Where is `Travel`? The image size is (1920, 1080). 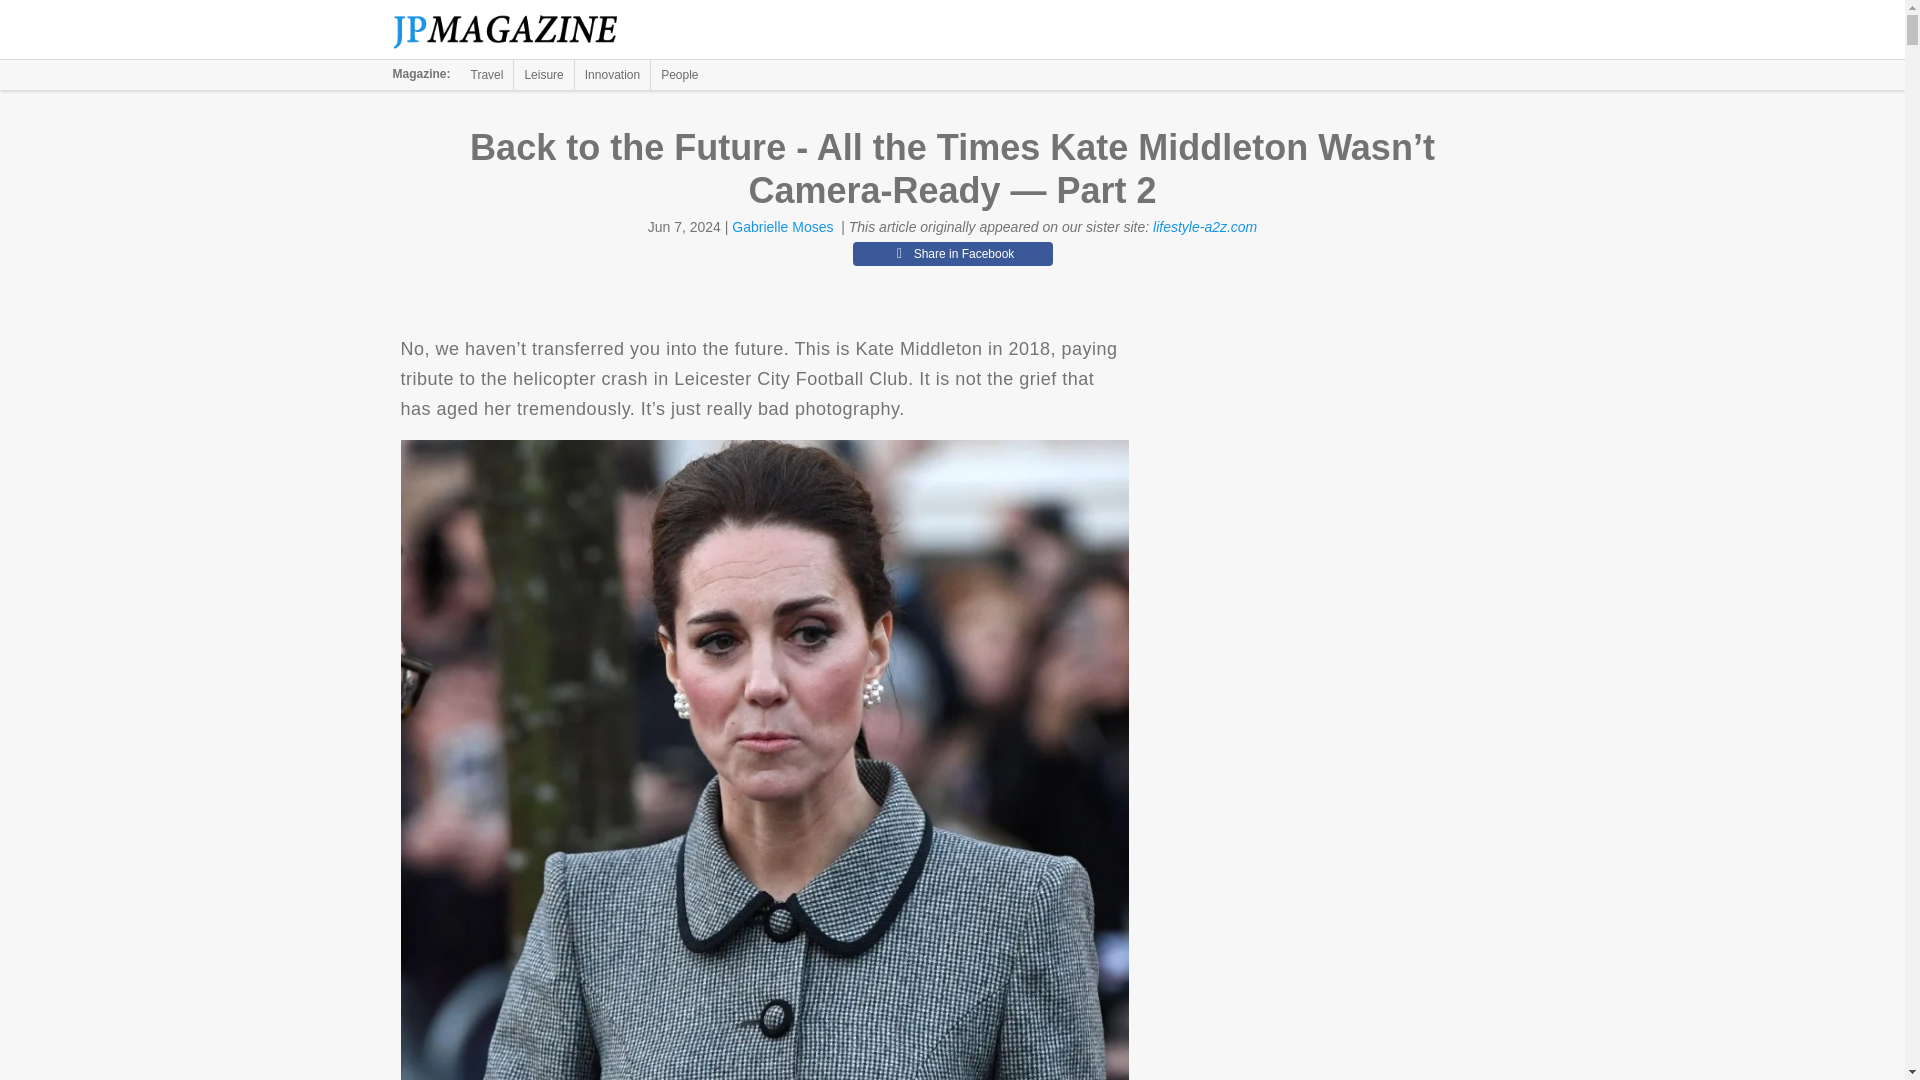 Travel is located at coordinates (487, 74).